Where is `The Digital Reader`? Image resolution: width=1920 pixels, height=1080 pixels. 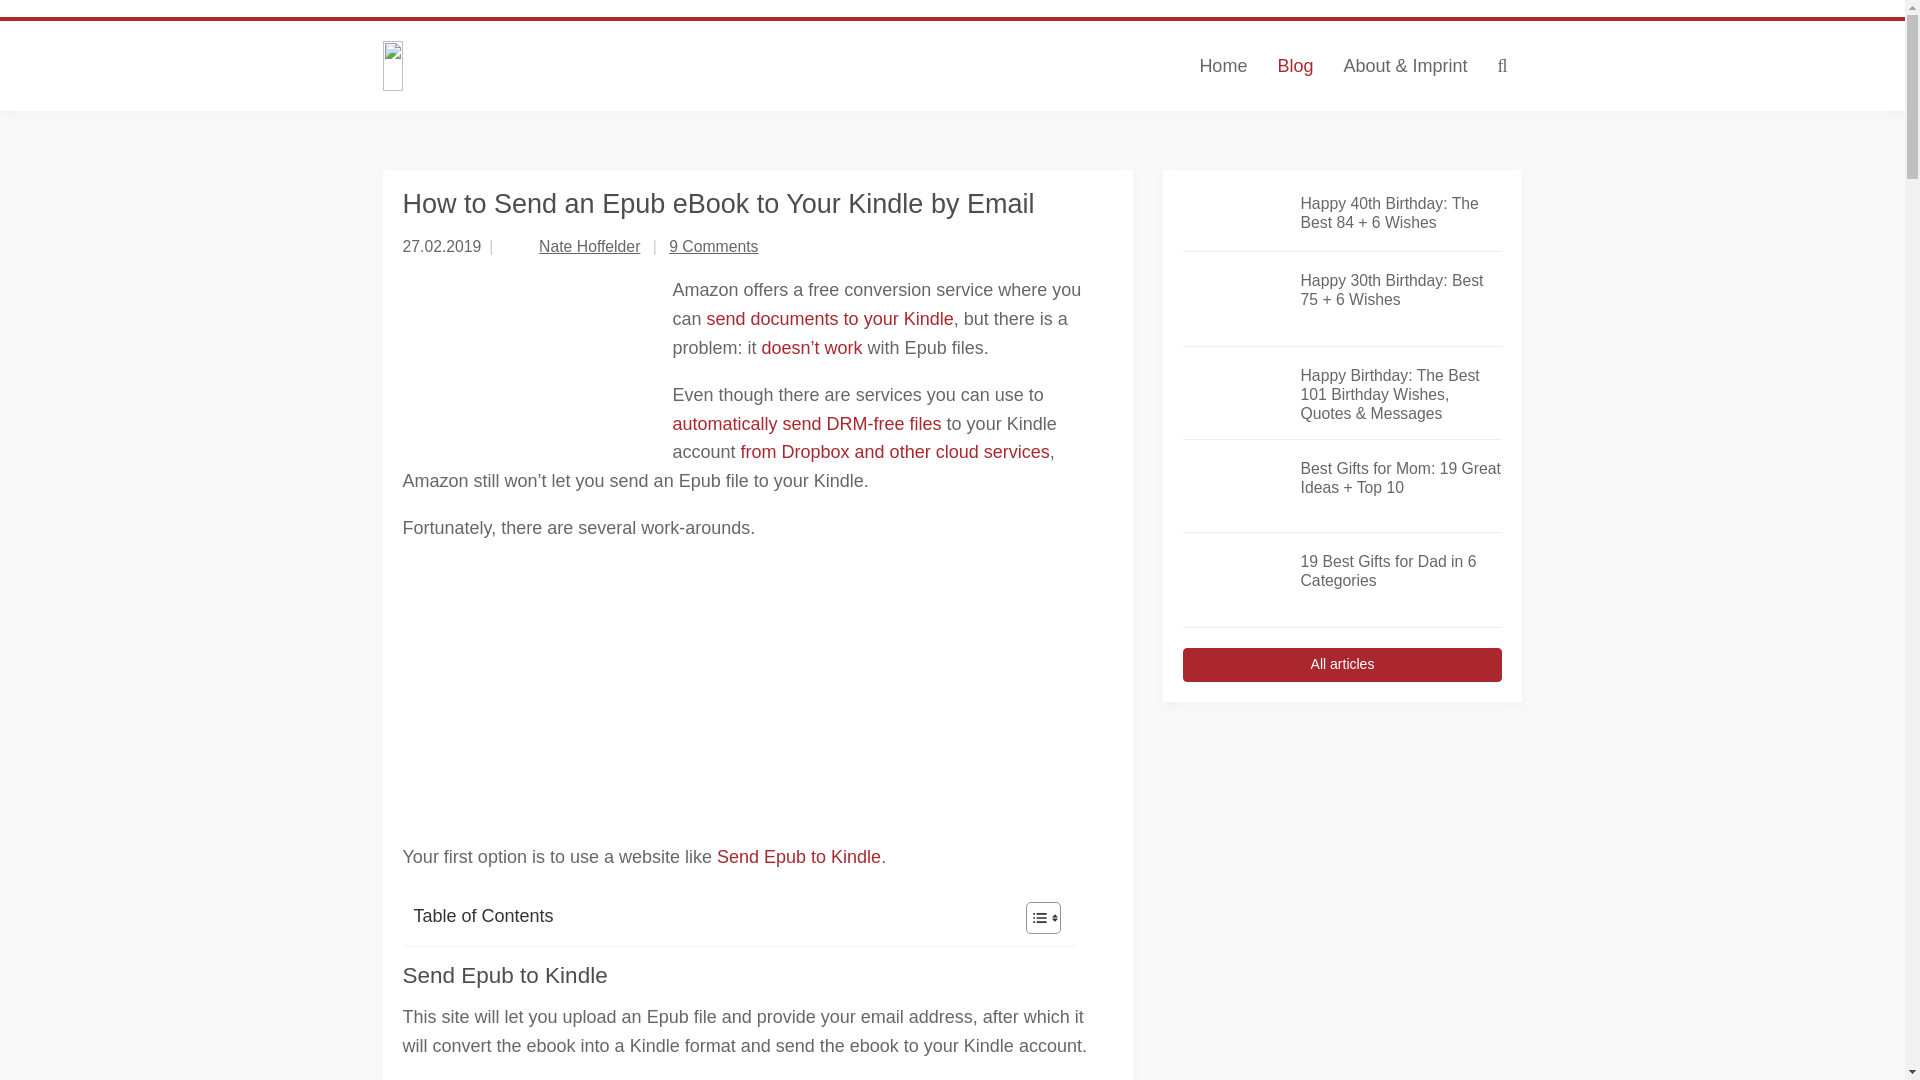
The Digital Reader is located at coordinates (578, 66).